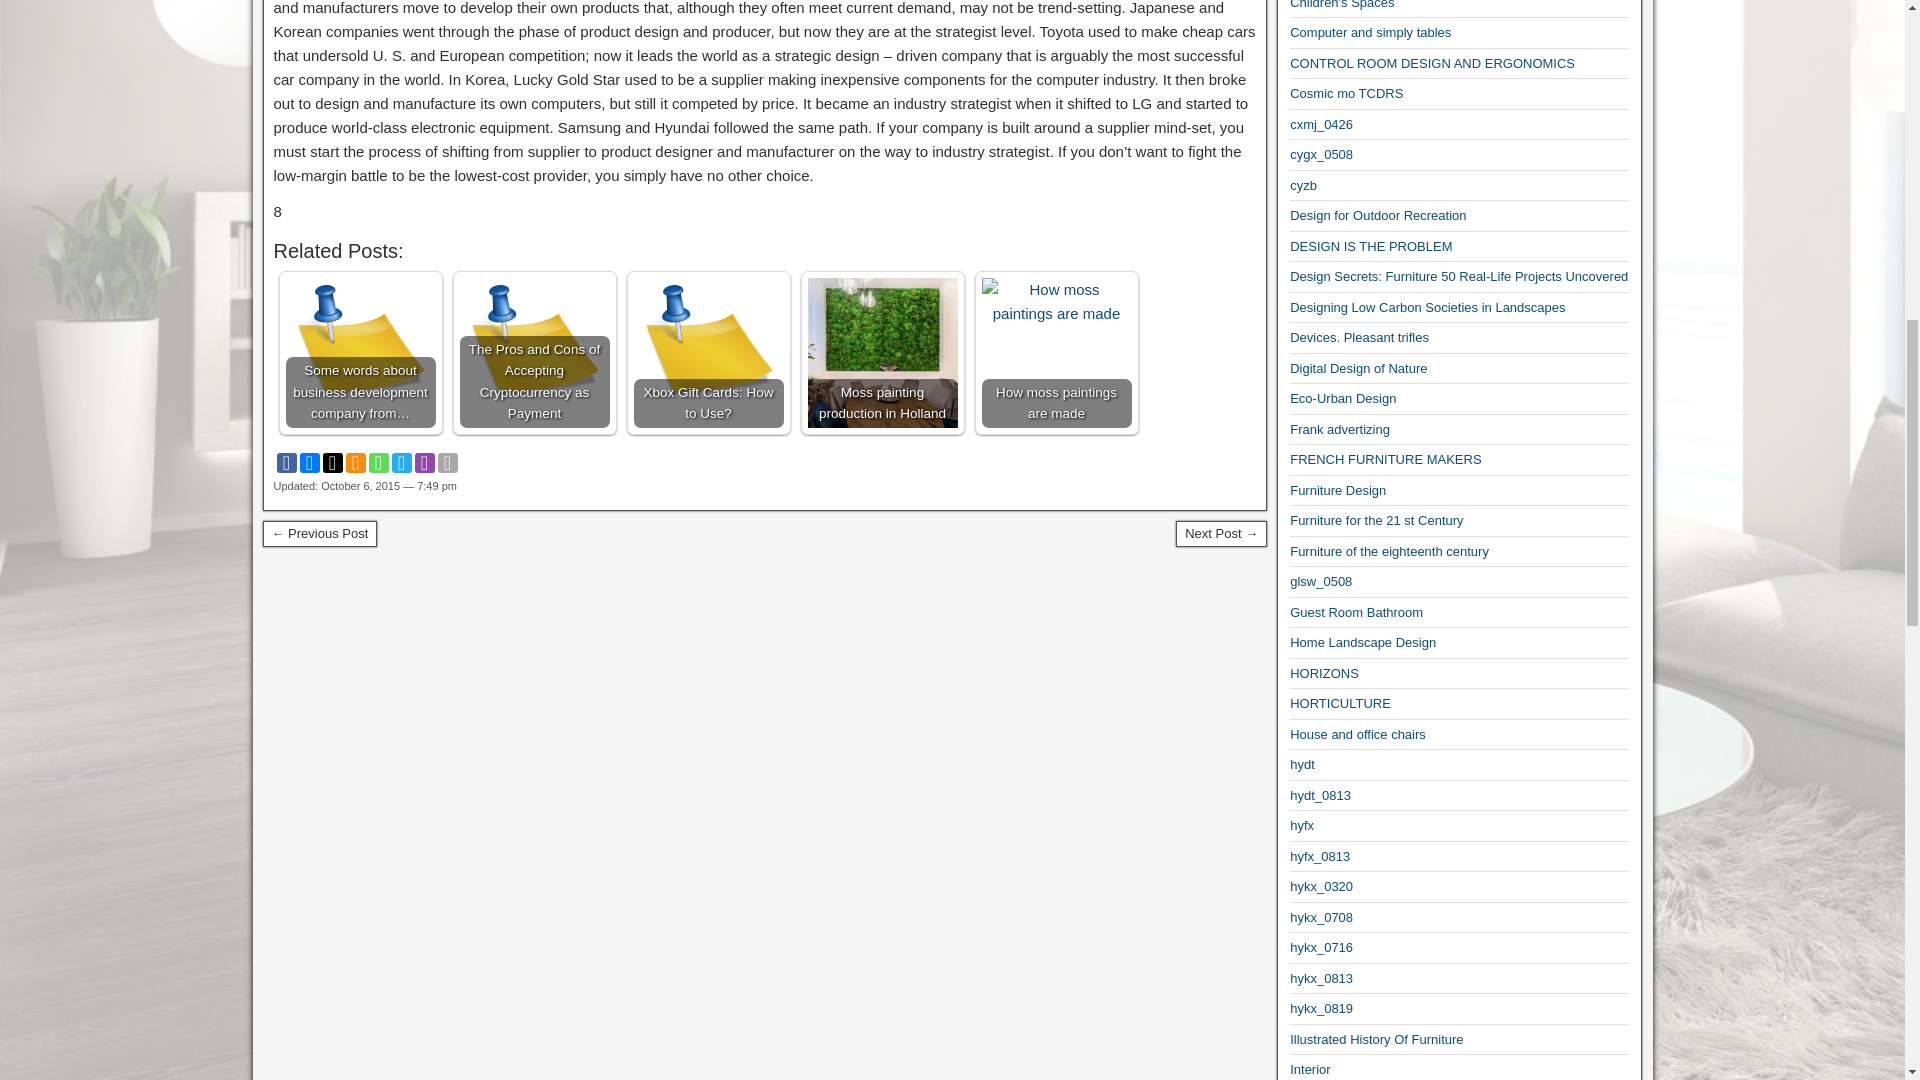 The image size is (1920, 1080). What do you see at coordinates (1056, 352) in the screenshot?
I see `How moss paintings are made` at bounding box center [1056, 352].